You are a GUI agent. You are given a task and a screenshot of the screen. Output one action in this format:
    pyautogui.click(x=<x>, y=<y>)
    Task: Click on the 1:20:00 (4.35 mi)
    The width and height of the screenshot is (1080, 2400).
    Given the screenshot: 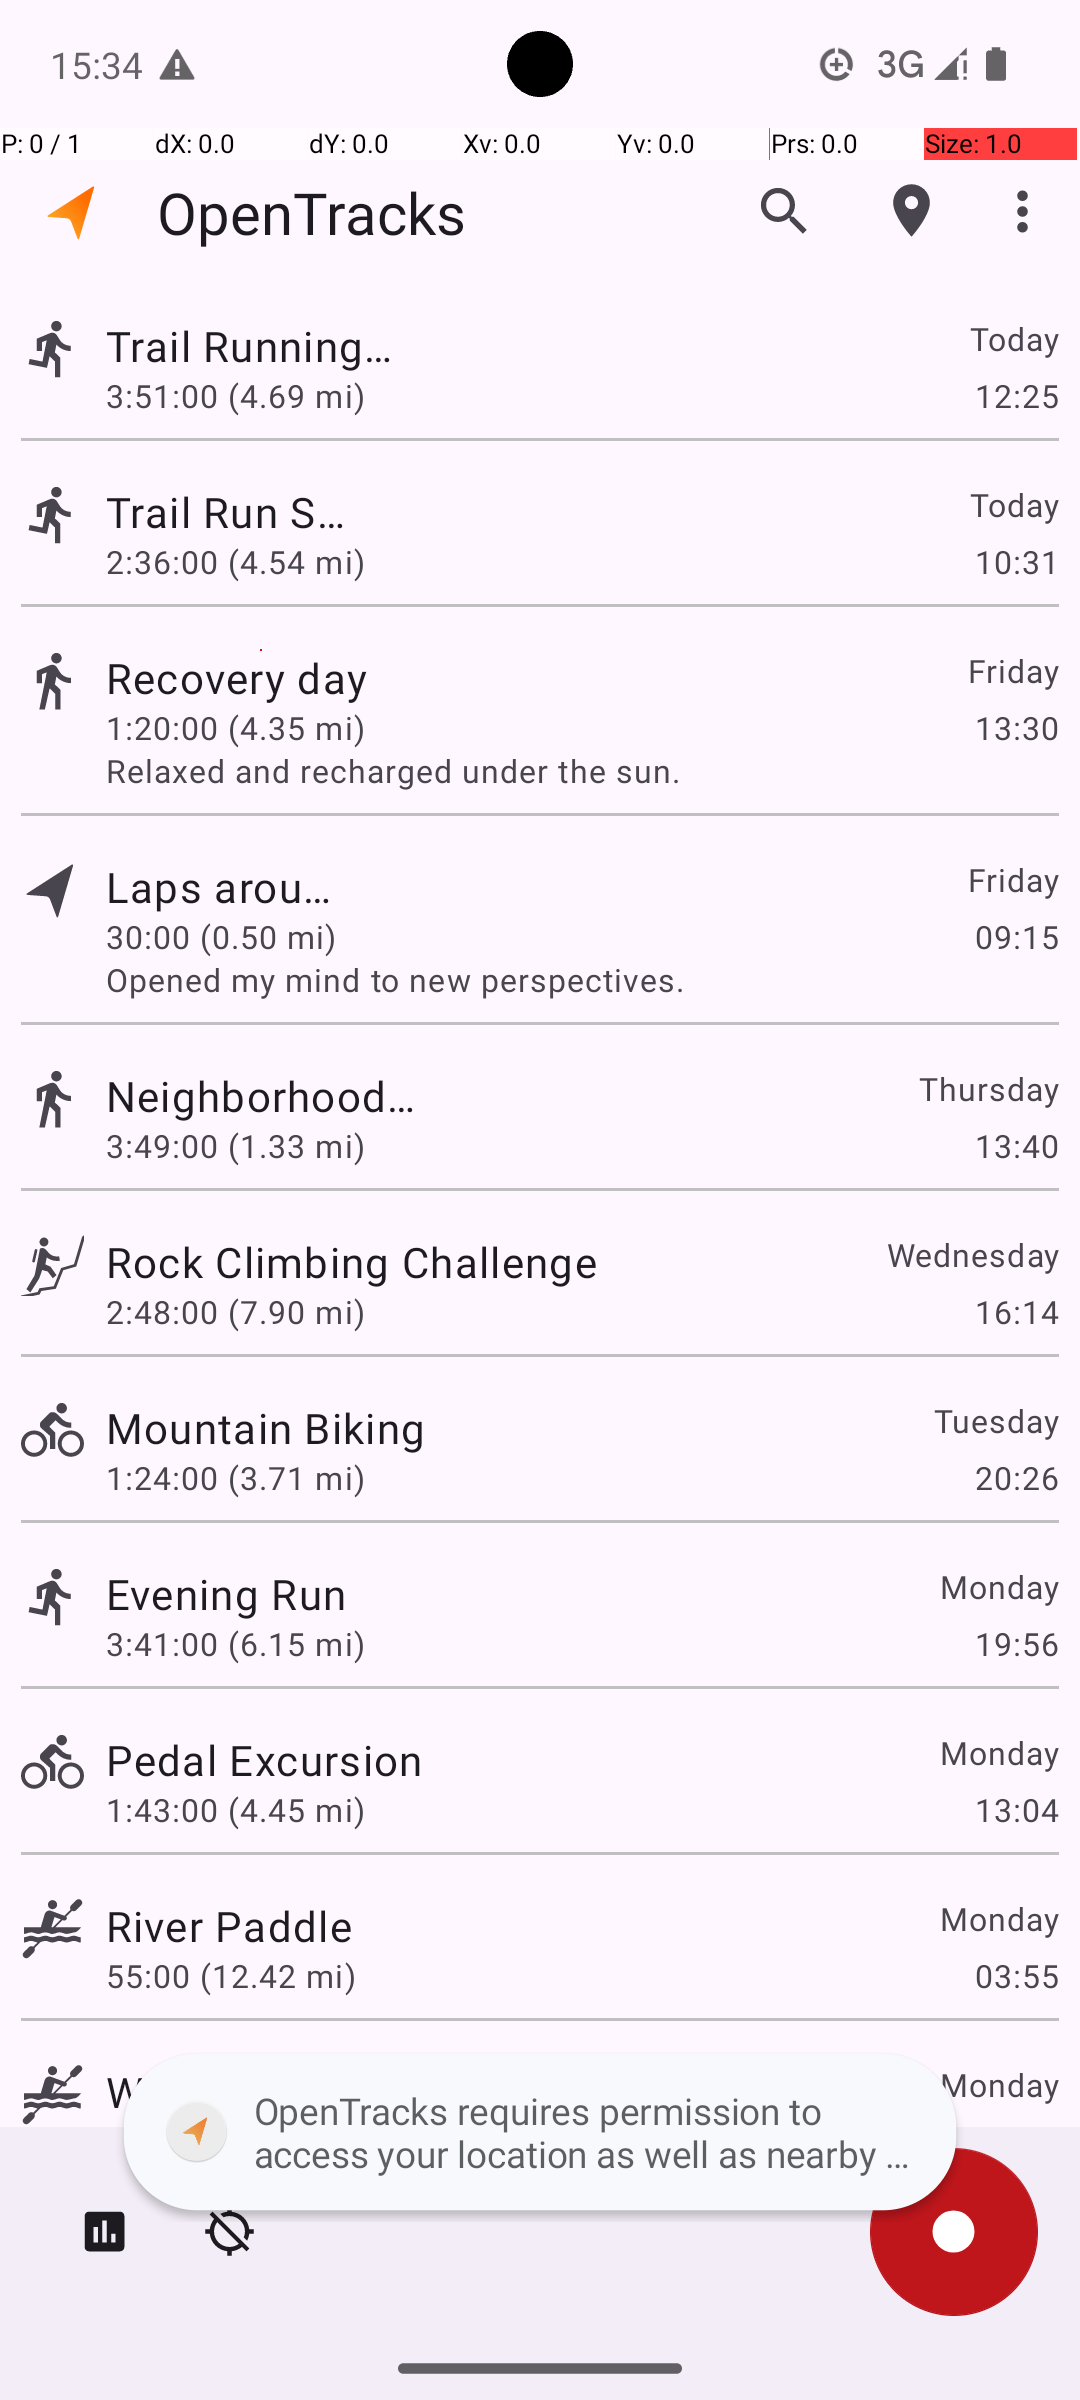 What is the action you would take?
    pyautogui.click(x=236, y=728)
    